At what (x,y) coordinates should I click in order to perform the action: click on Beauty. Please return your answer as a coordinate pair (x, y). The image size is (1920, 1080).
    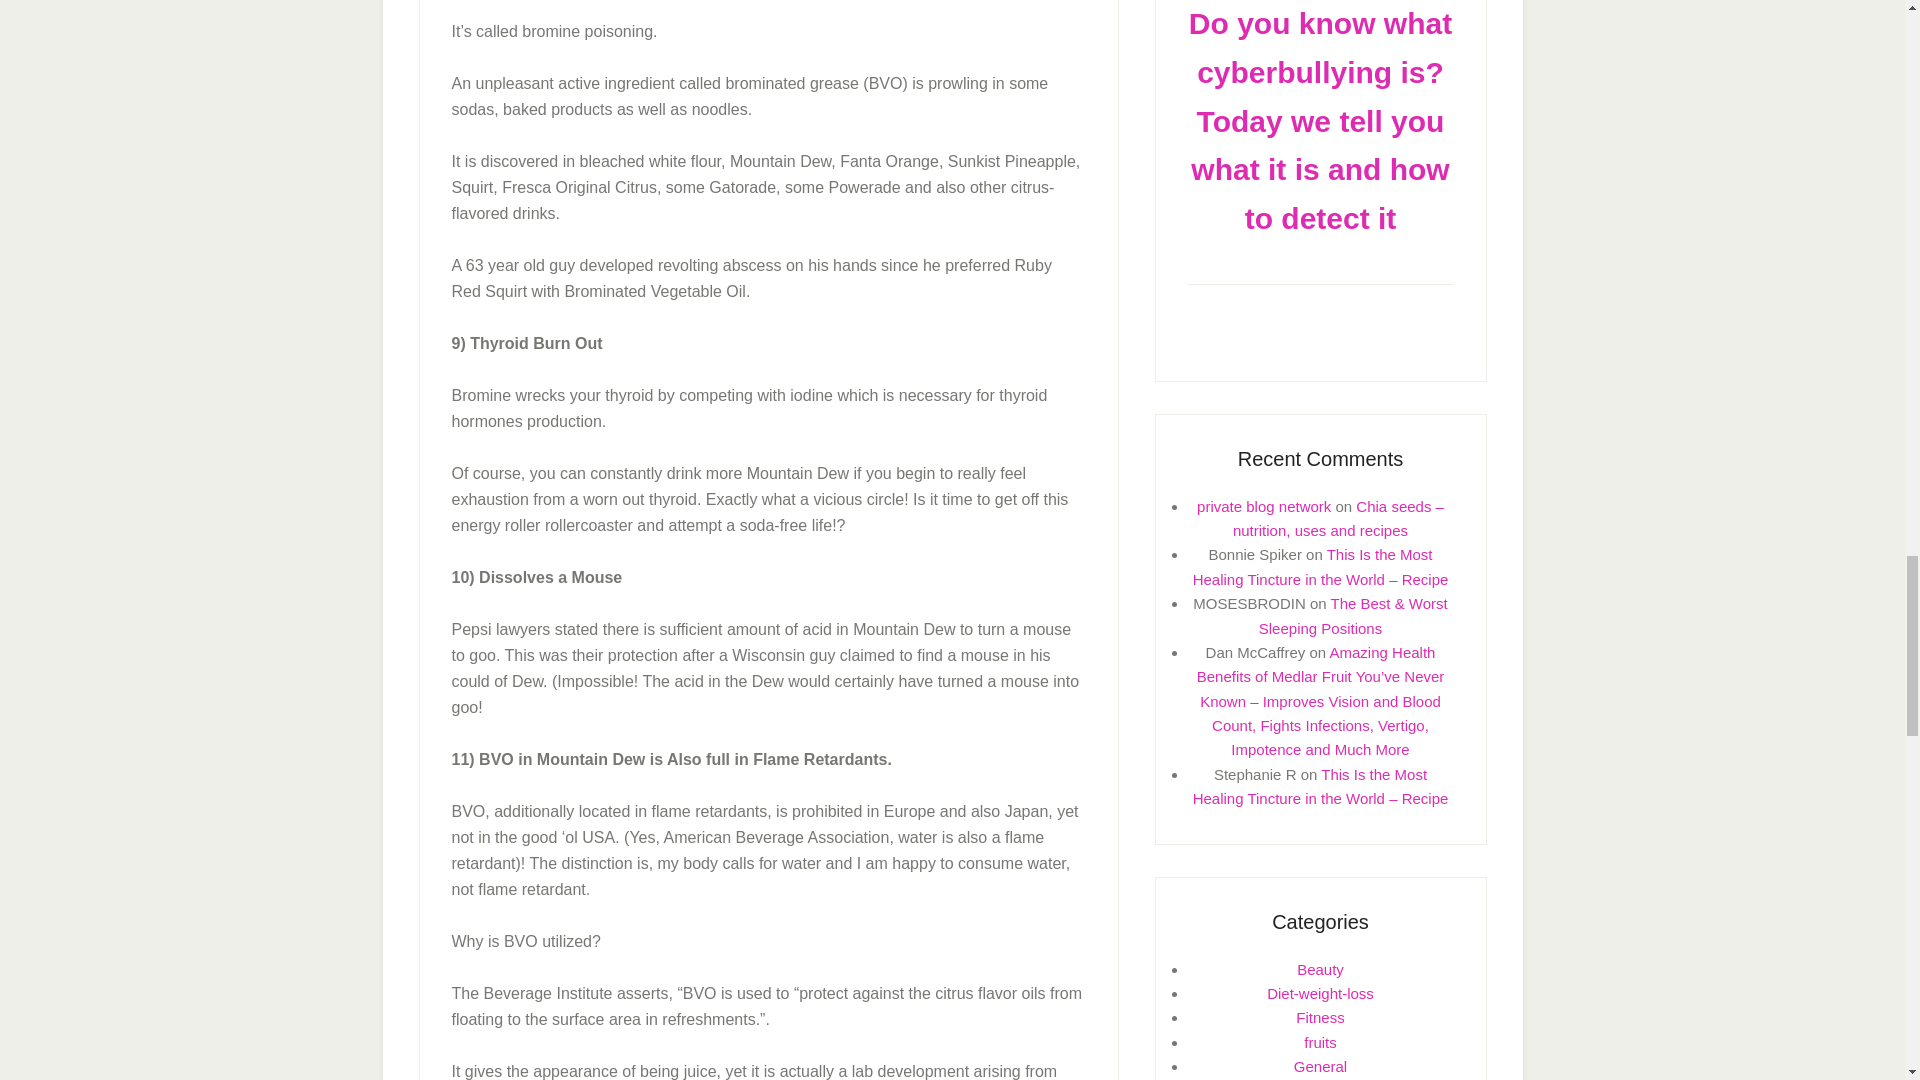
    Looking at the image, I should click on (1320, 970).